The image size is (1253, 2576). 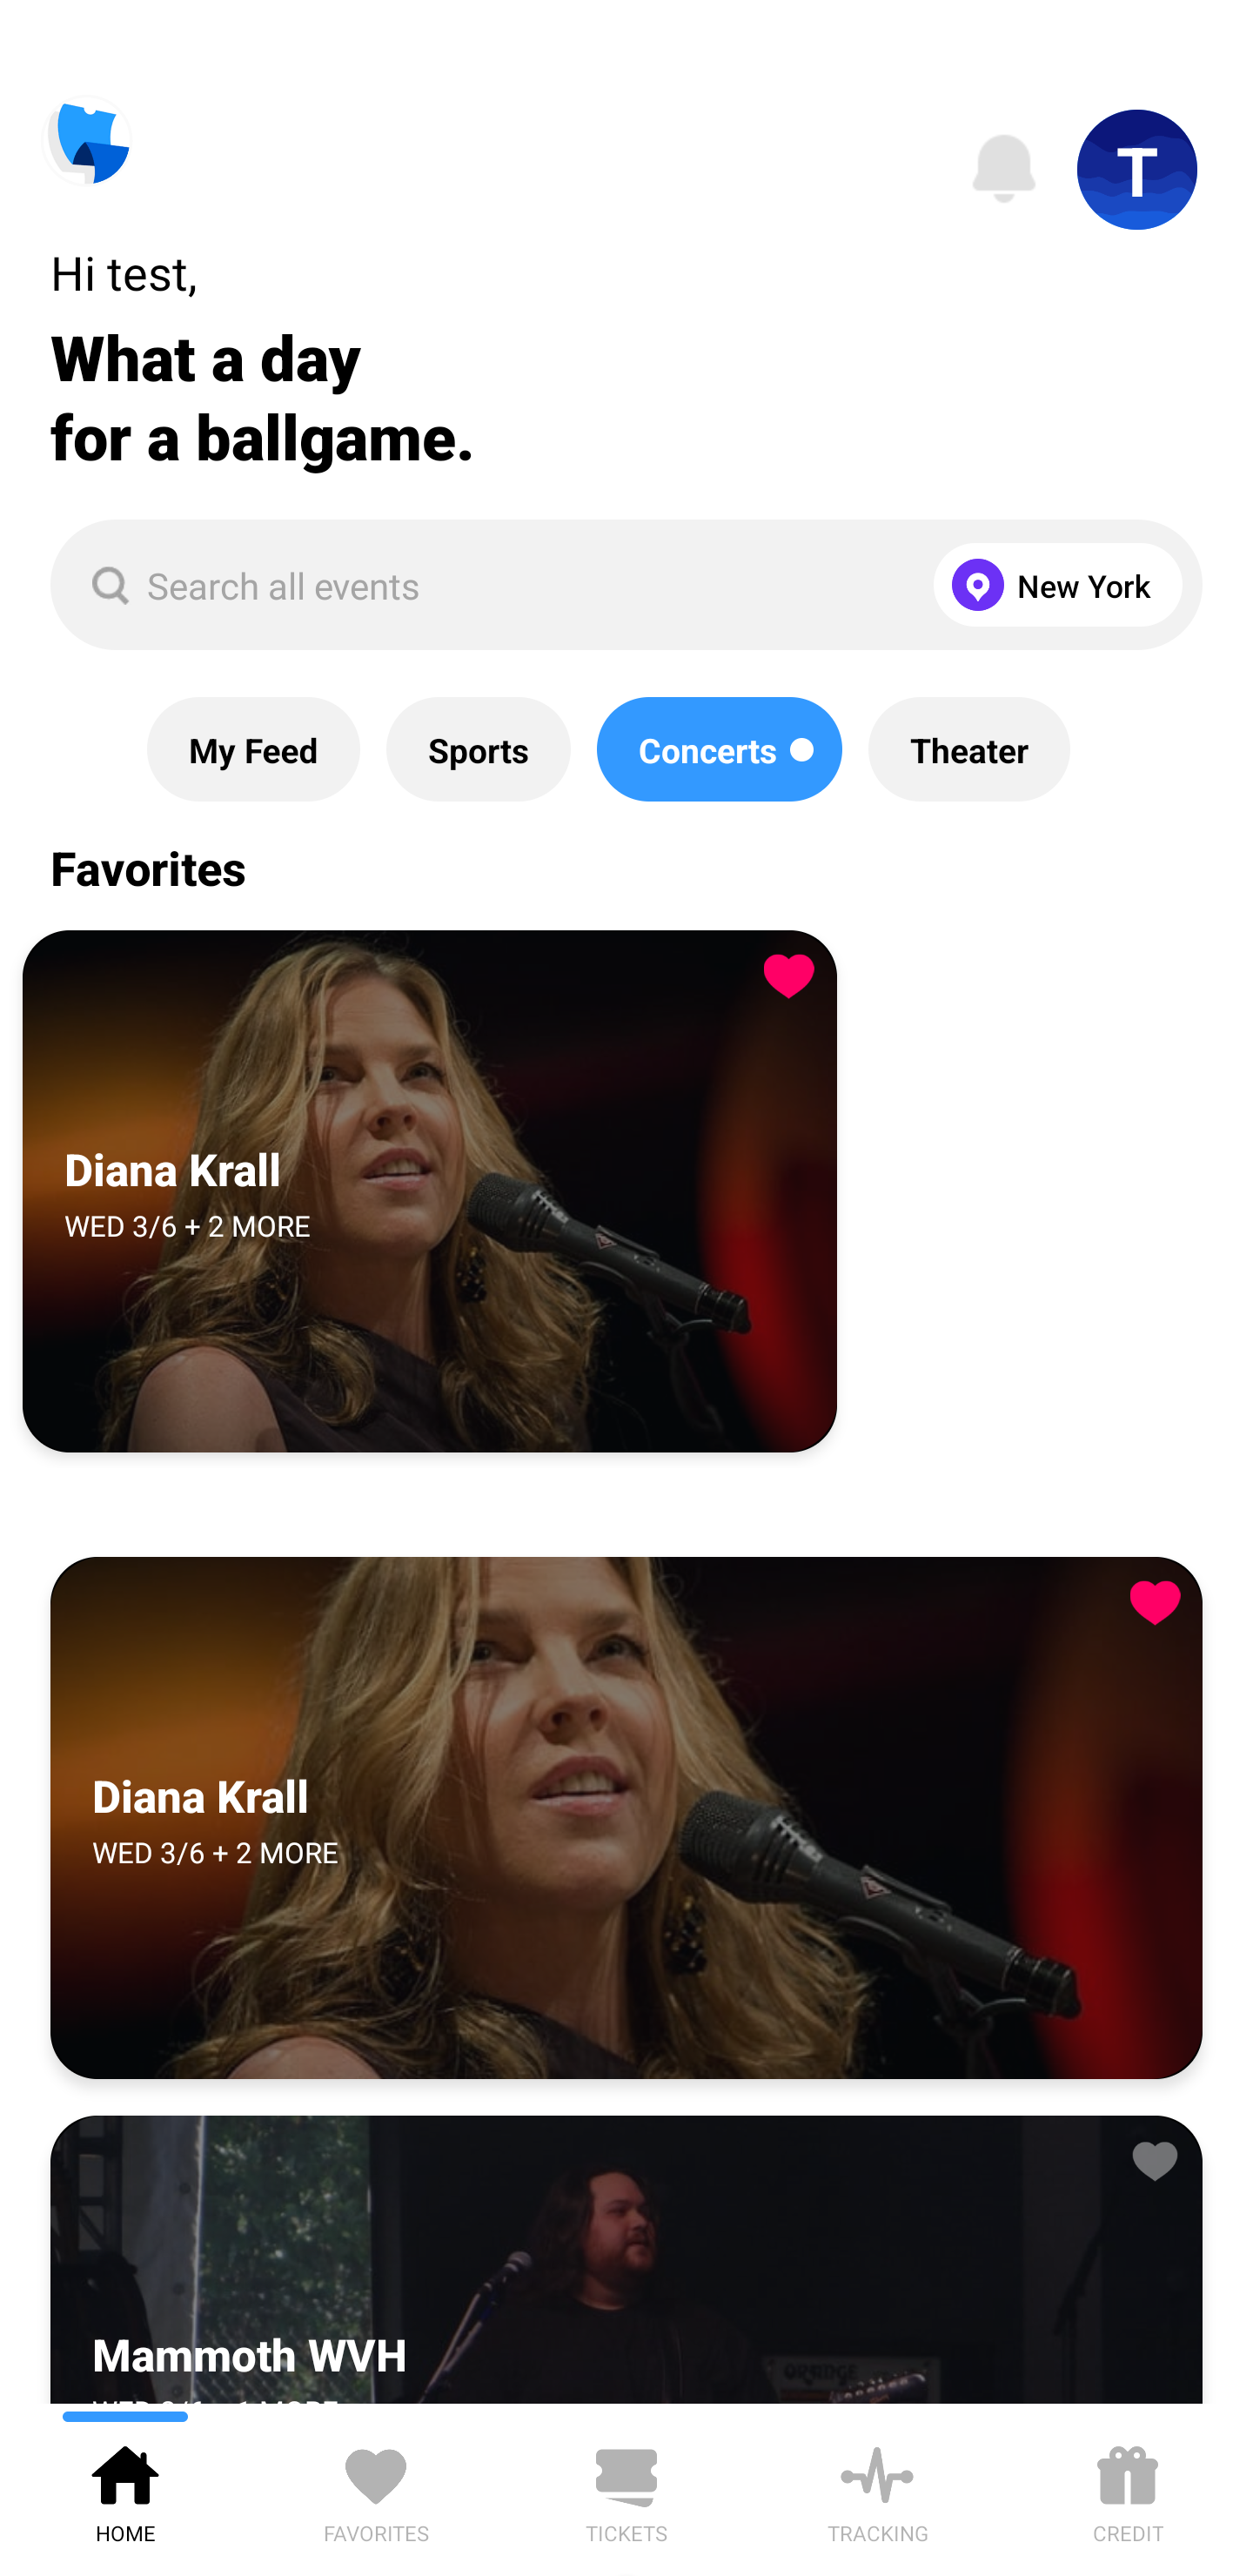 I want to click on Sports, so click(x=479, y=749).